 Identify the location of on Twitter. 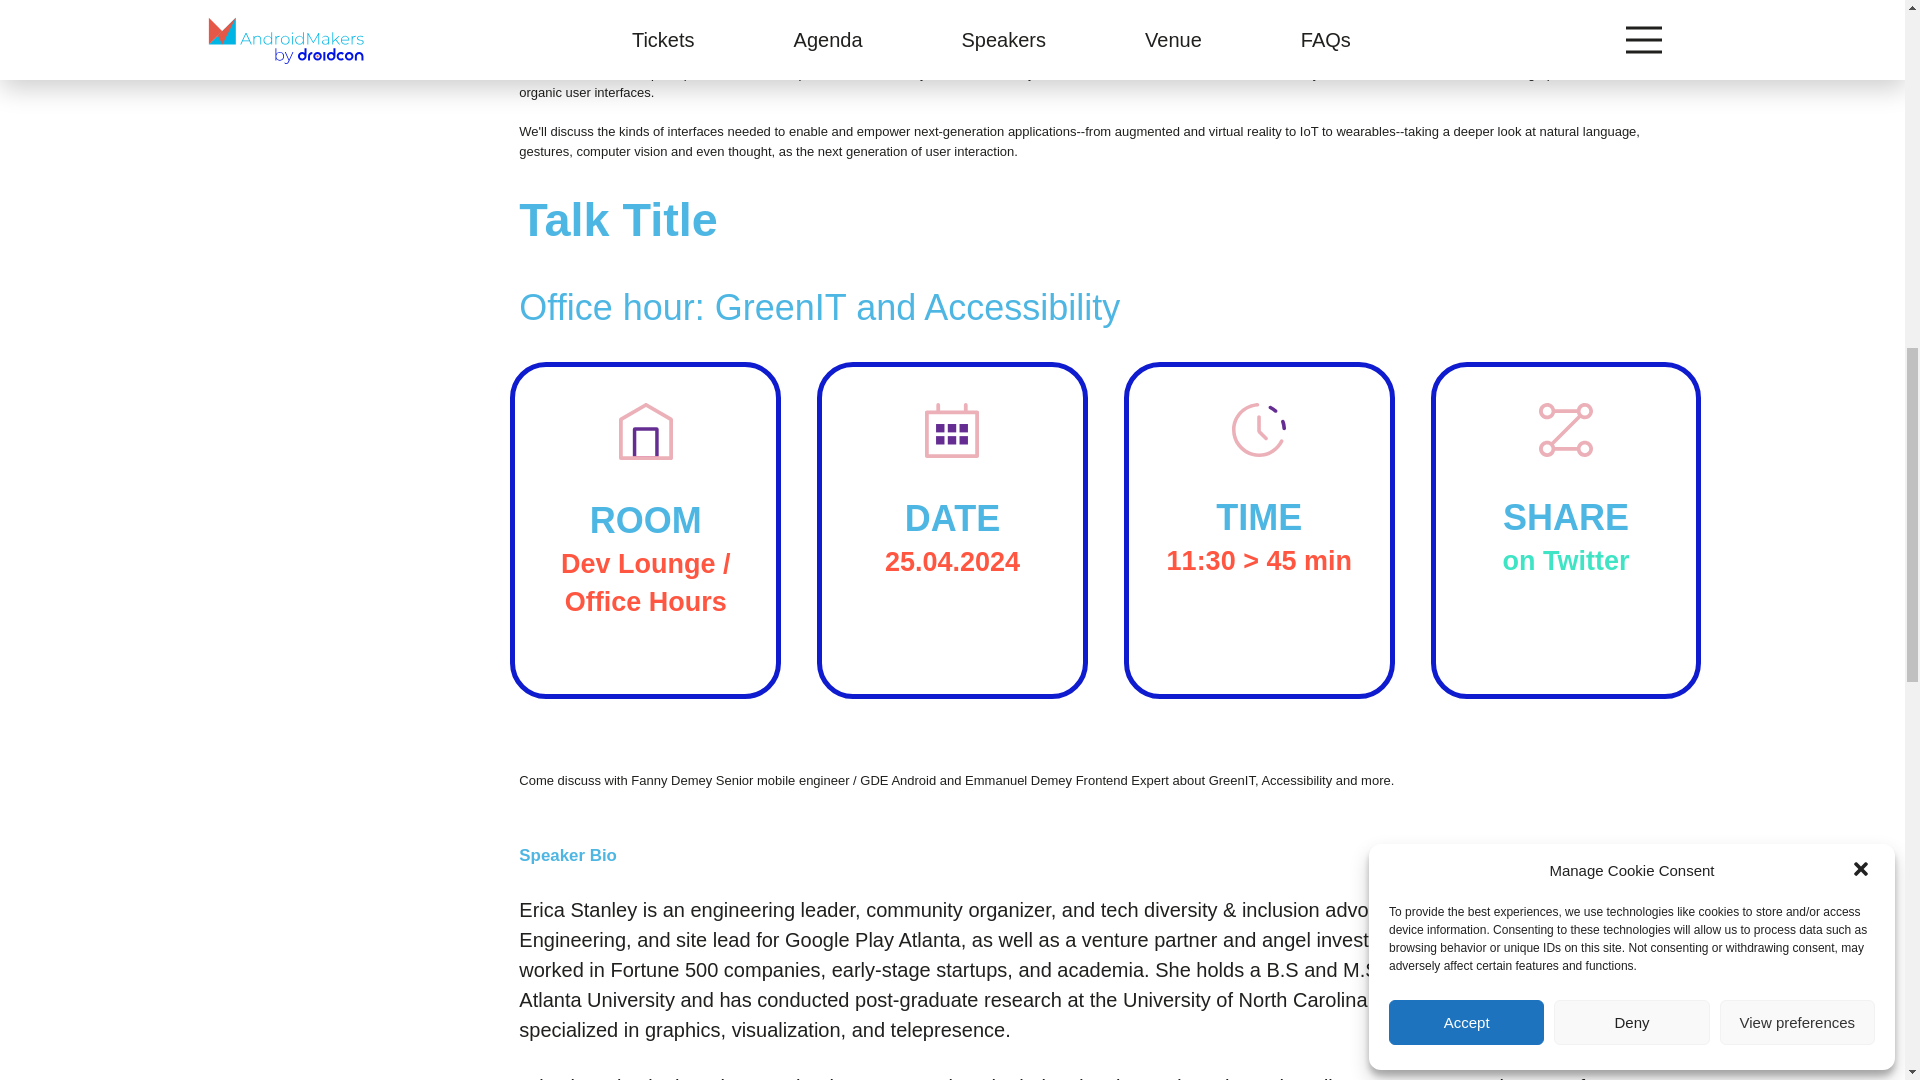
(1566, 560).